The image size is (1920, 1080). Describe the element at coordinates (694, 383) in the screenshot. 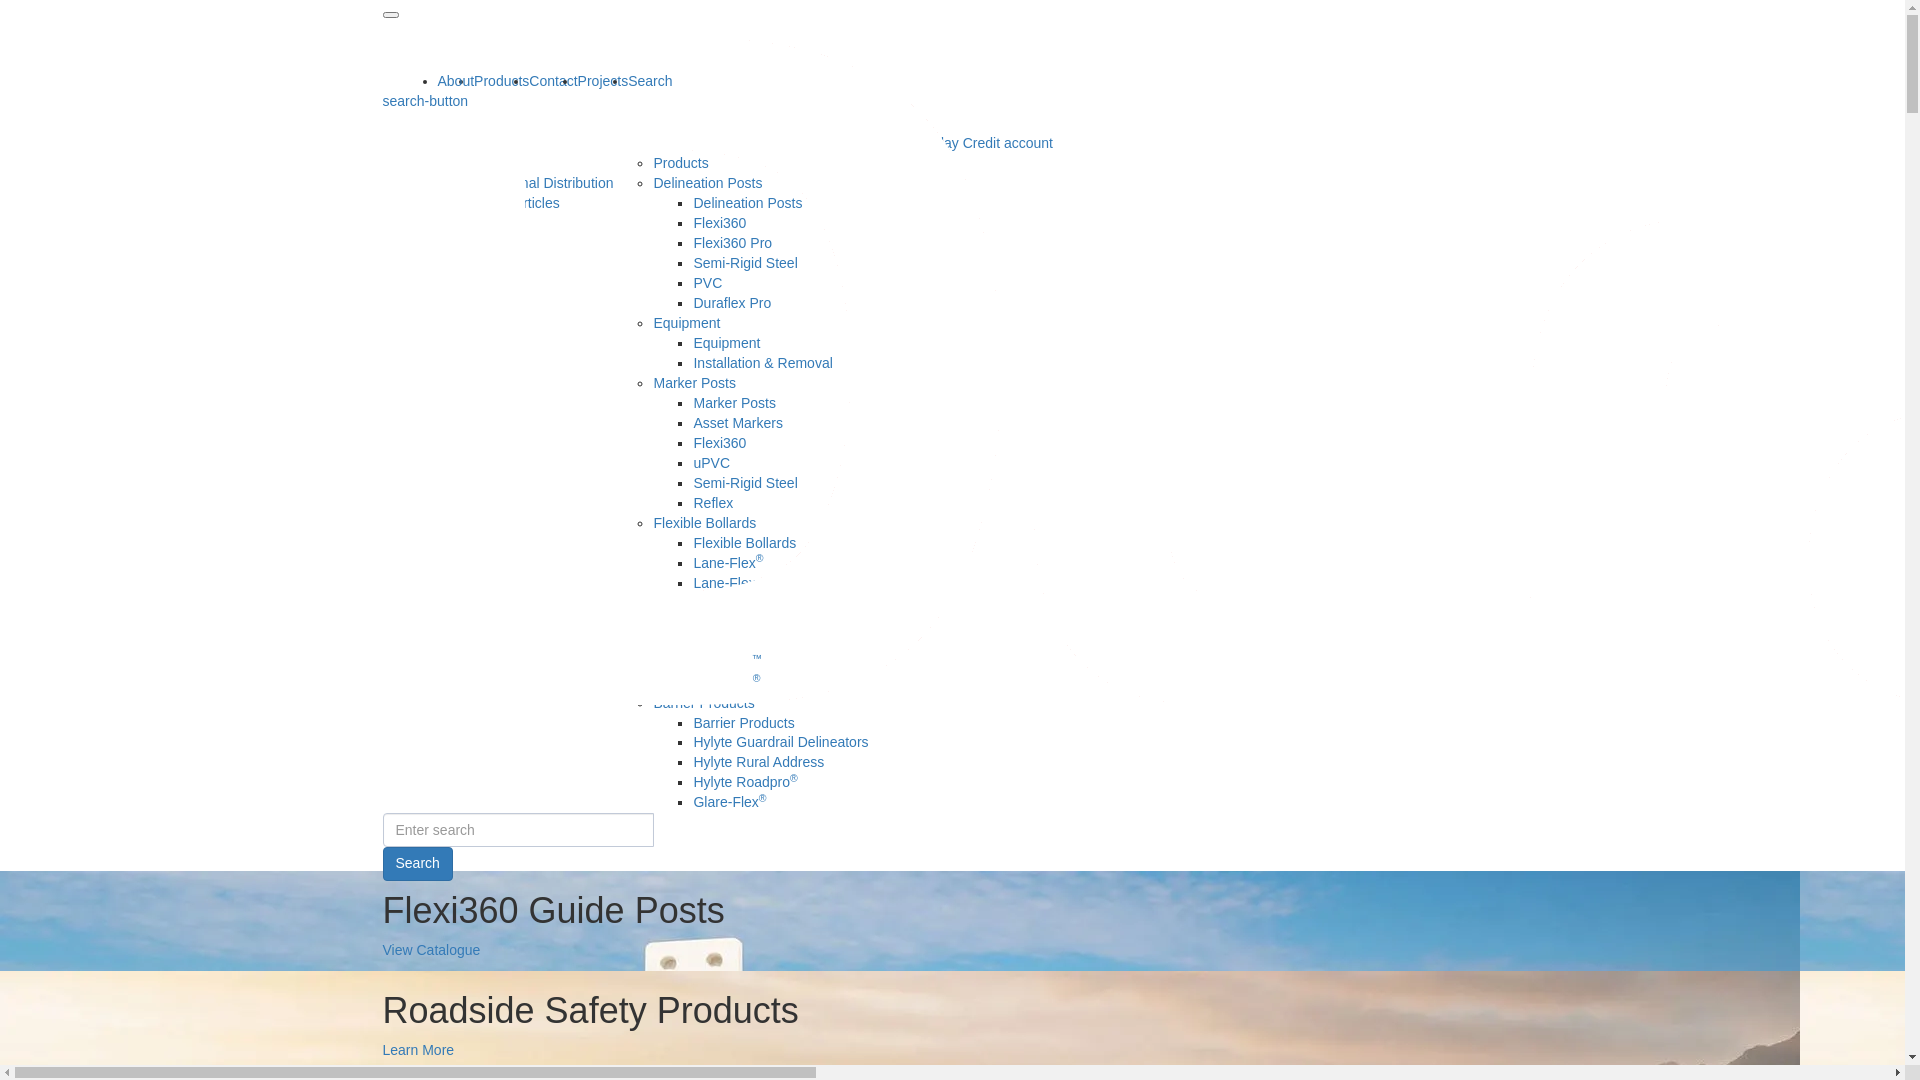

I see `Marker Posts` at that location.